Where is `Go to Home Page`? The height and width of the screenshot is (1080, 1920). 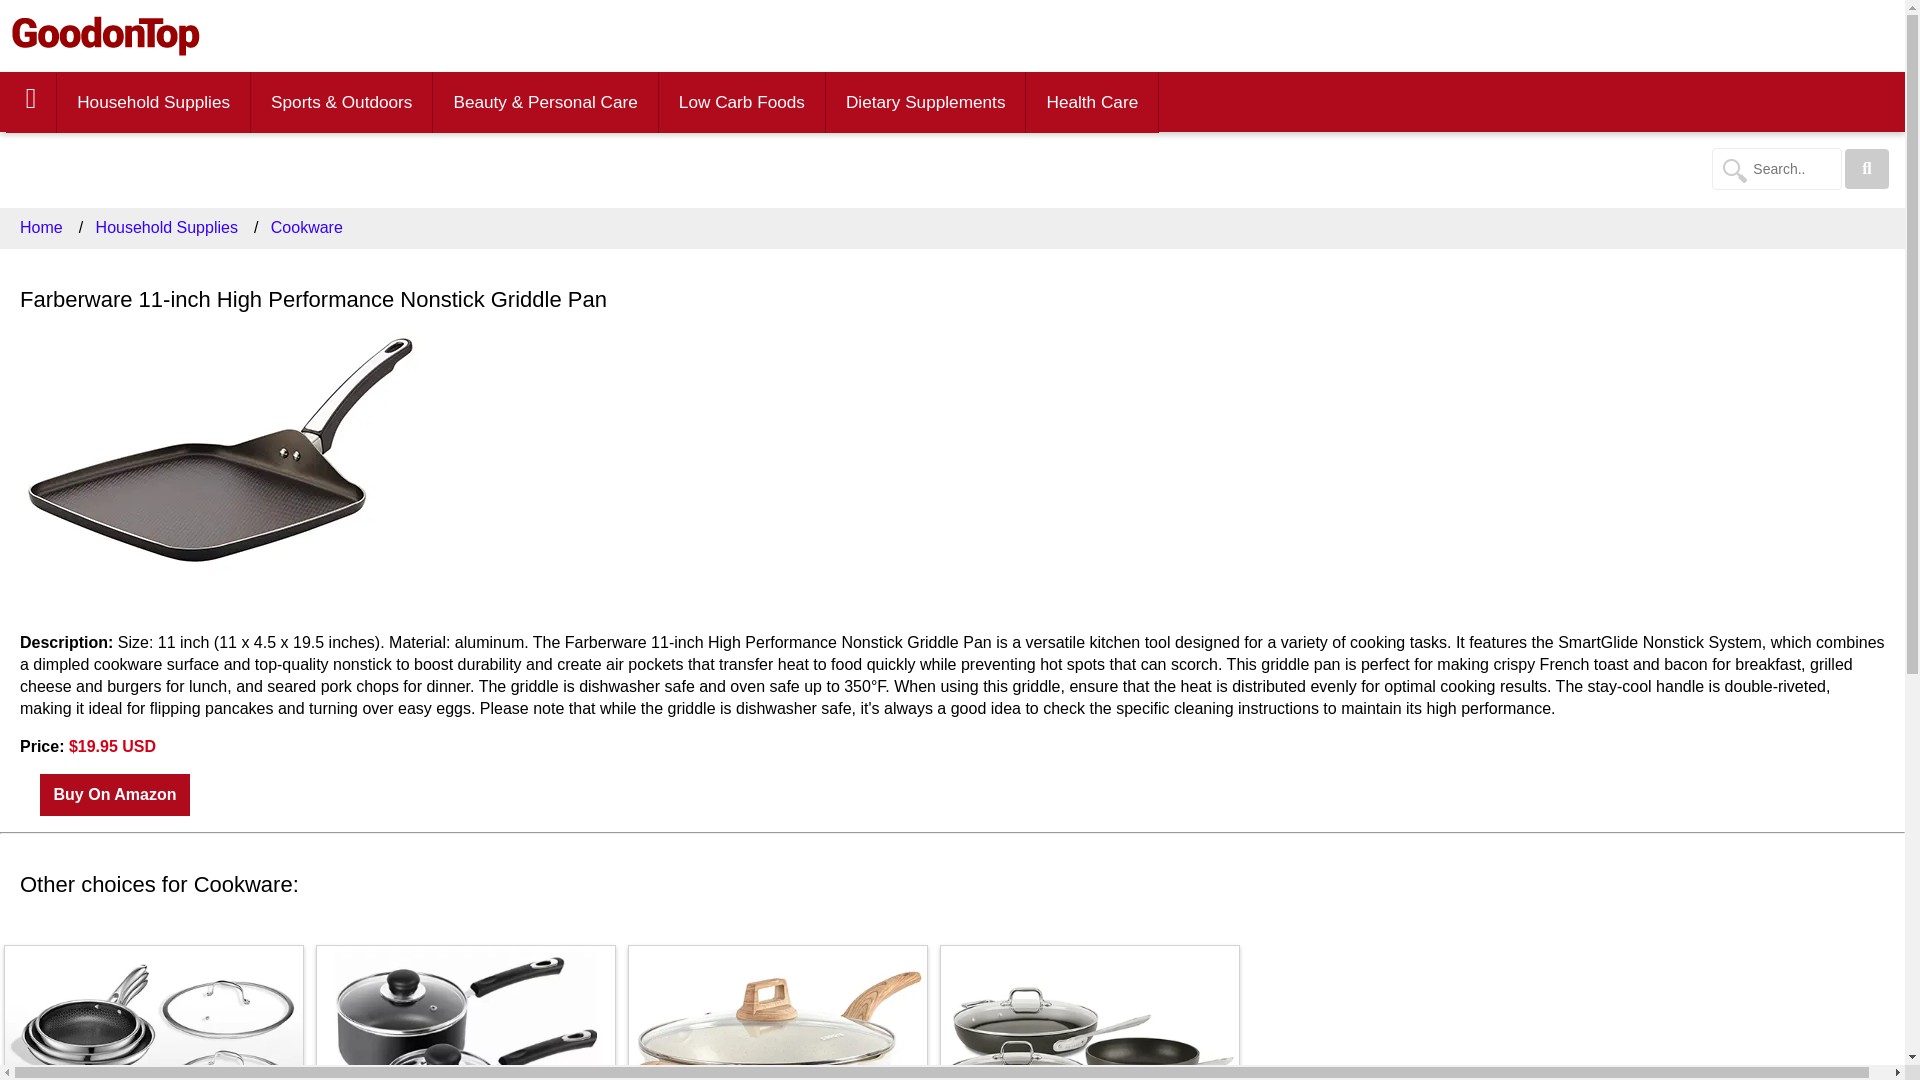
Go to Home Page is located at coordinates (105, 36).